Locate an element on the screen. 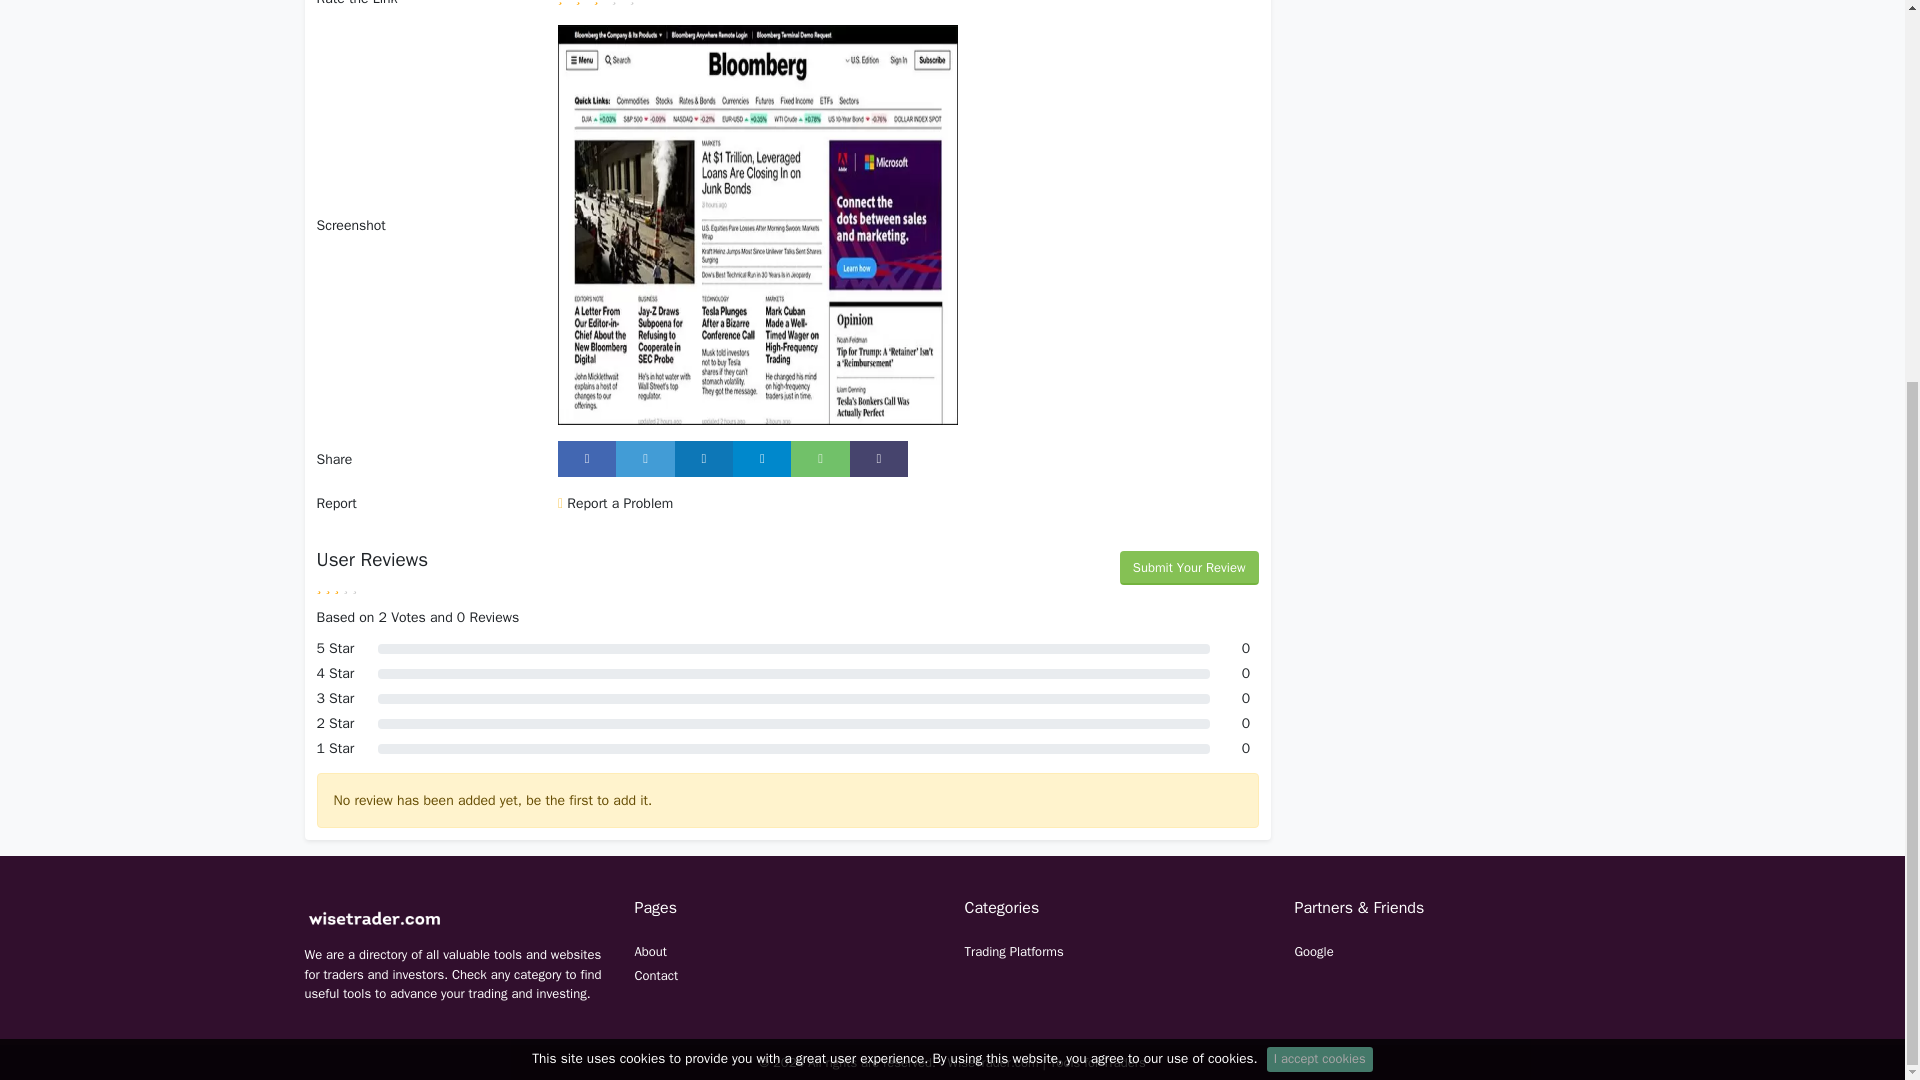 This screenshot has width=1920, height=1080. Submit Your Review is located at coordinates (1189, 568).